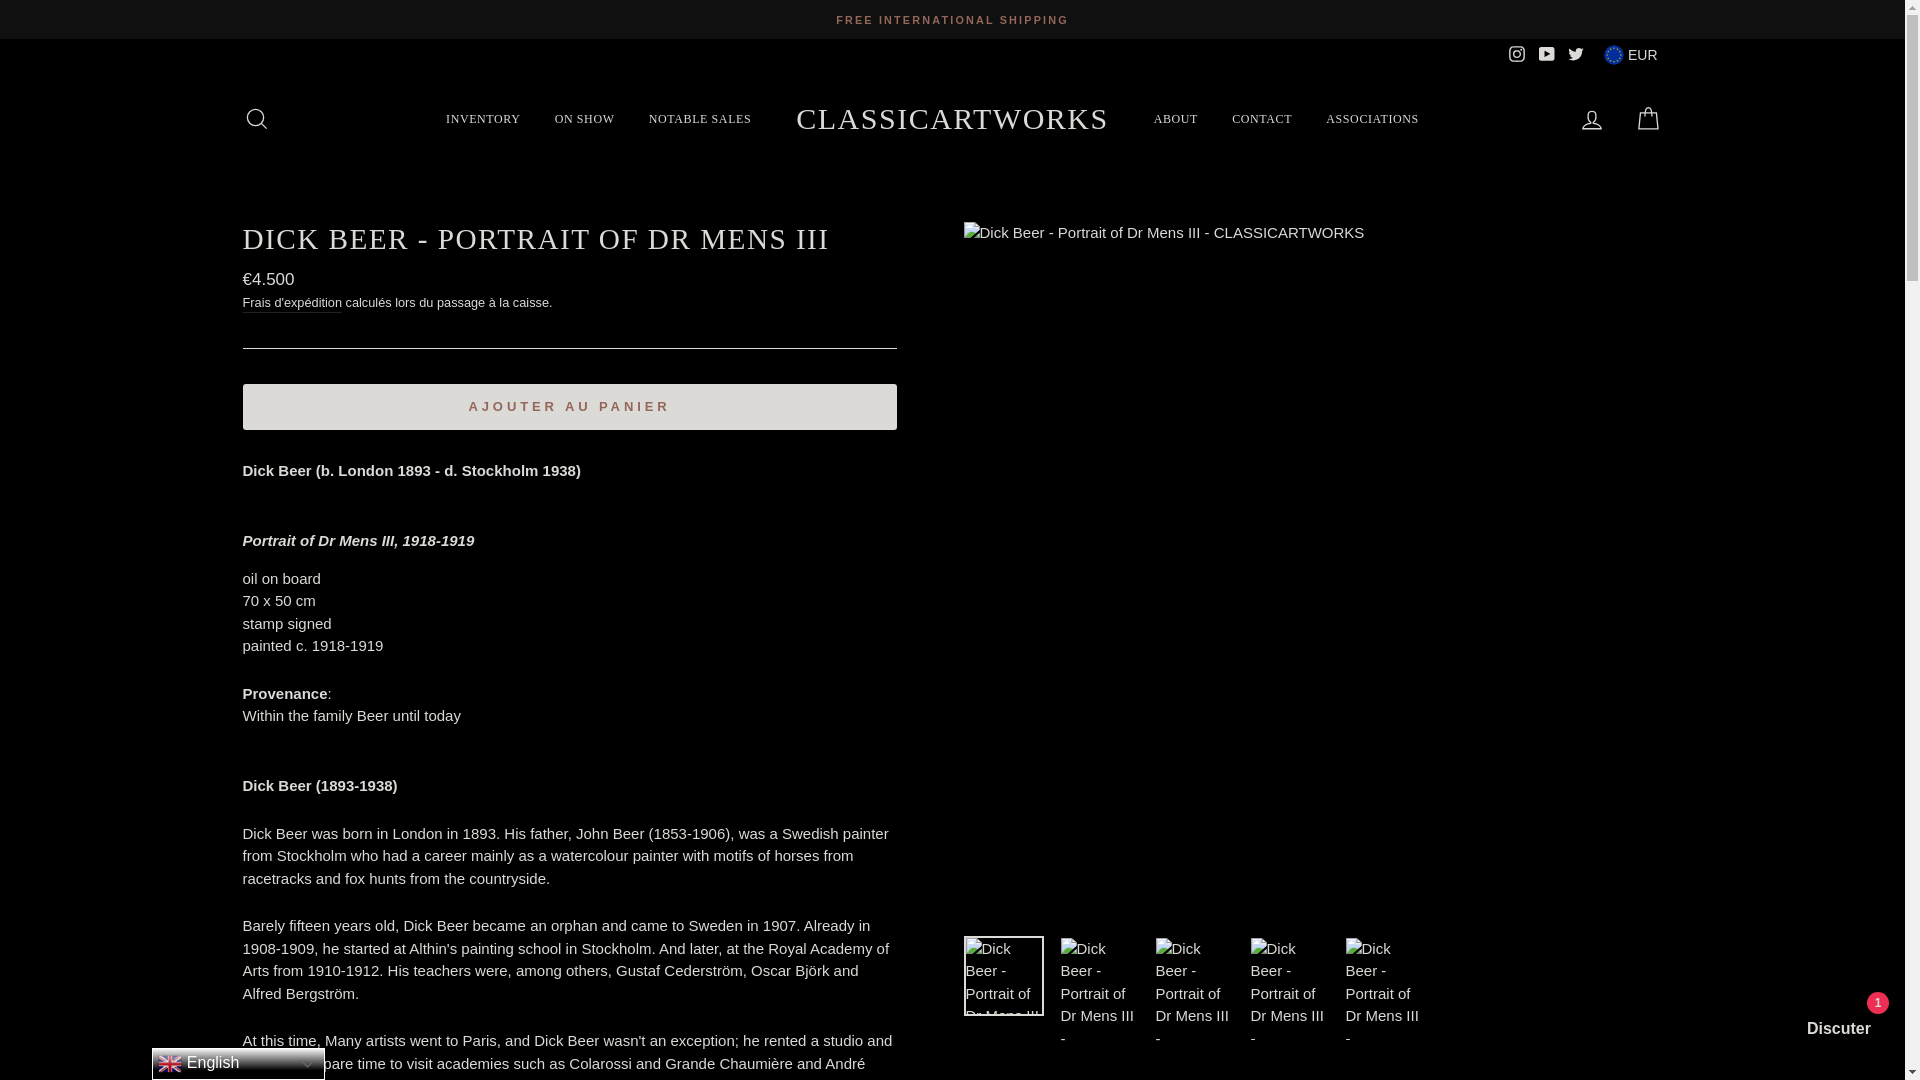 The height and width of the screenshot is (1080, 1920). I want to click on NOTABLE SALES, so click(700, 118).